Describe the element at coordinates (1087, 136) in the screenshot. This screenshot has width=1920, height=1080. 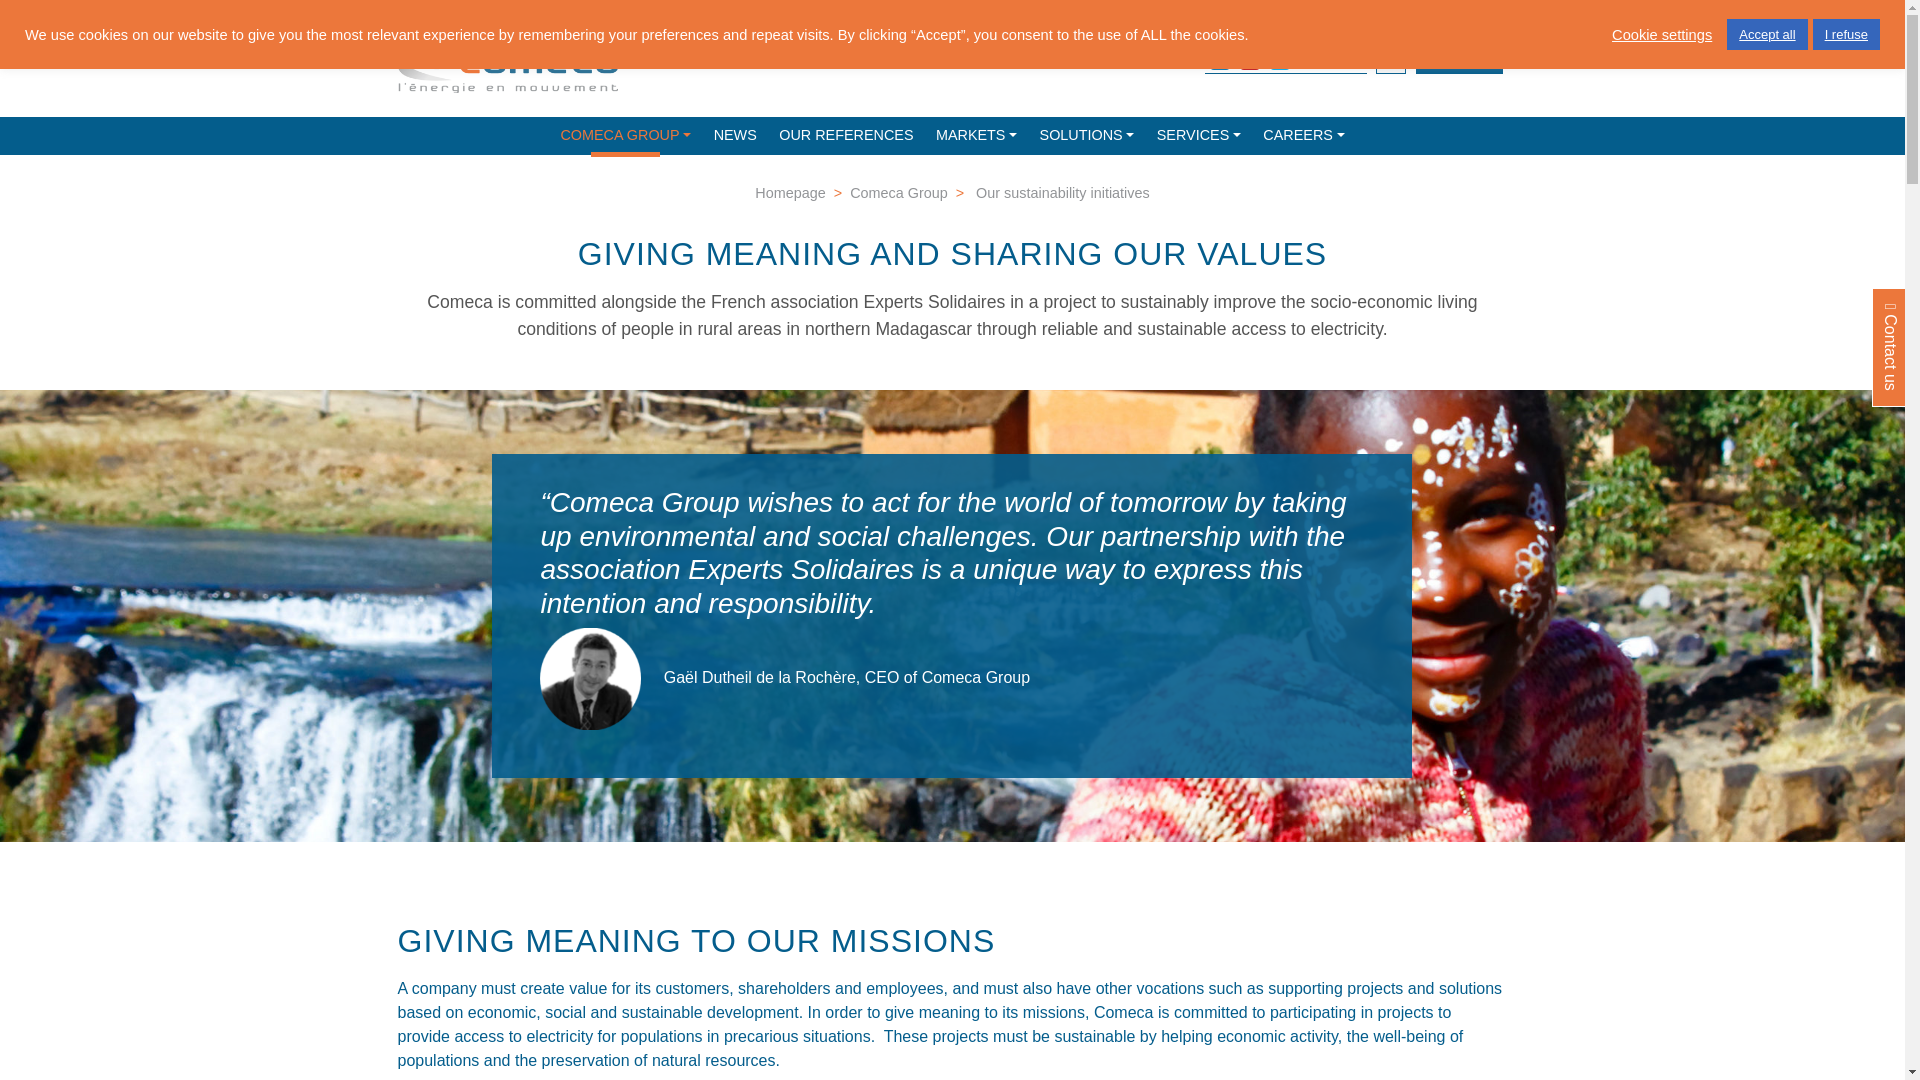
I see `SOLUTIONS` at that location.